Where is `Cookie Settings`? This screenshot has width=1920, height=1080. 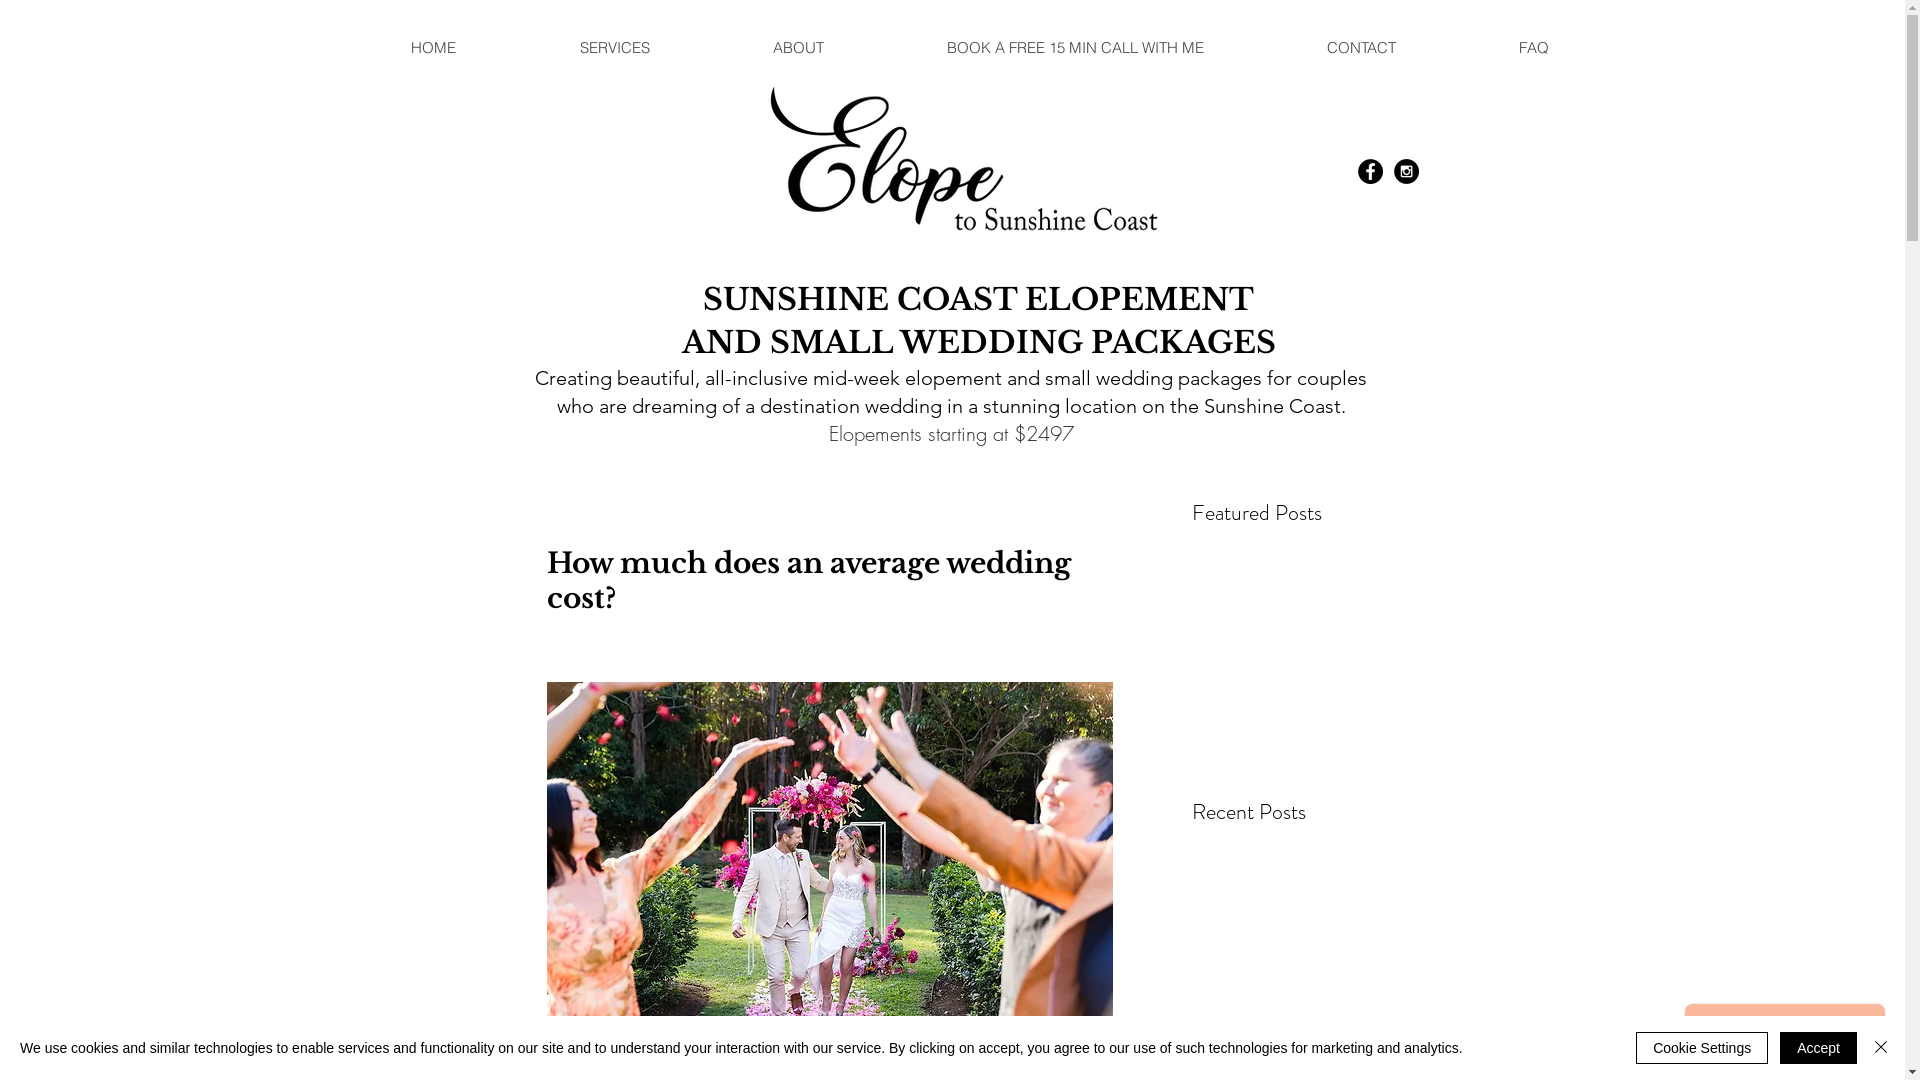
Cookie Settings is located at coordinates (1702, 1048).